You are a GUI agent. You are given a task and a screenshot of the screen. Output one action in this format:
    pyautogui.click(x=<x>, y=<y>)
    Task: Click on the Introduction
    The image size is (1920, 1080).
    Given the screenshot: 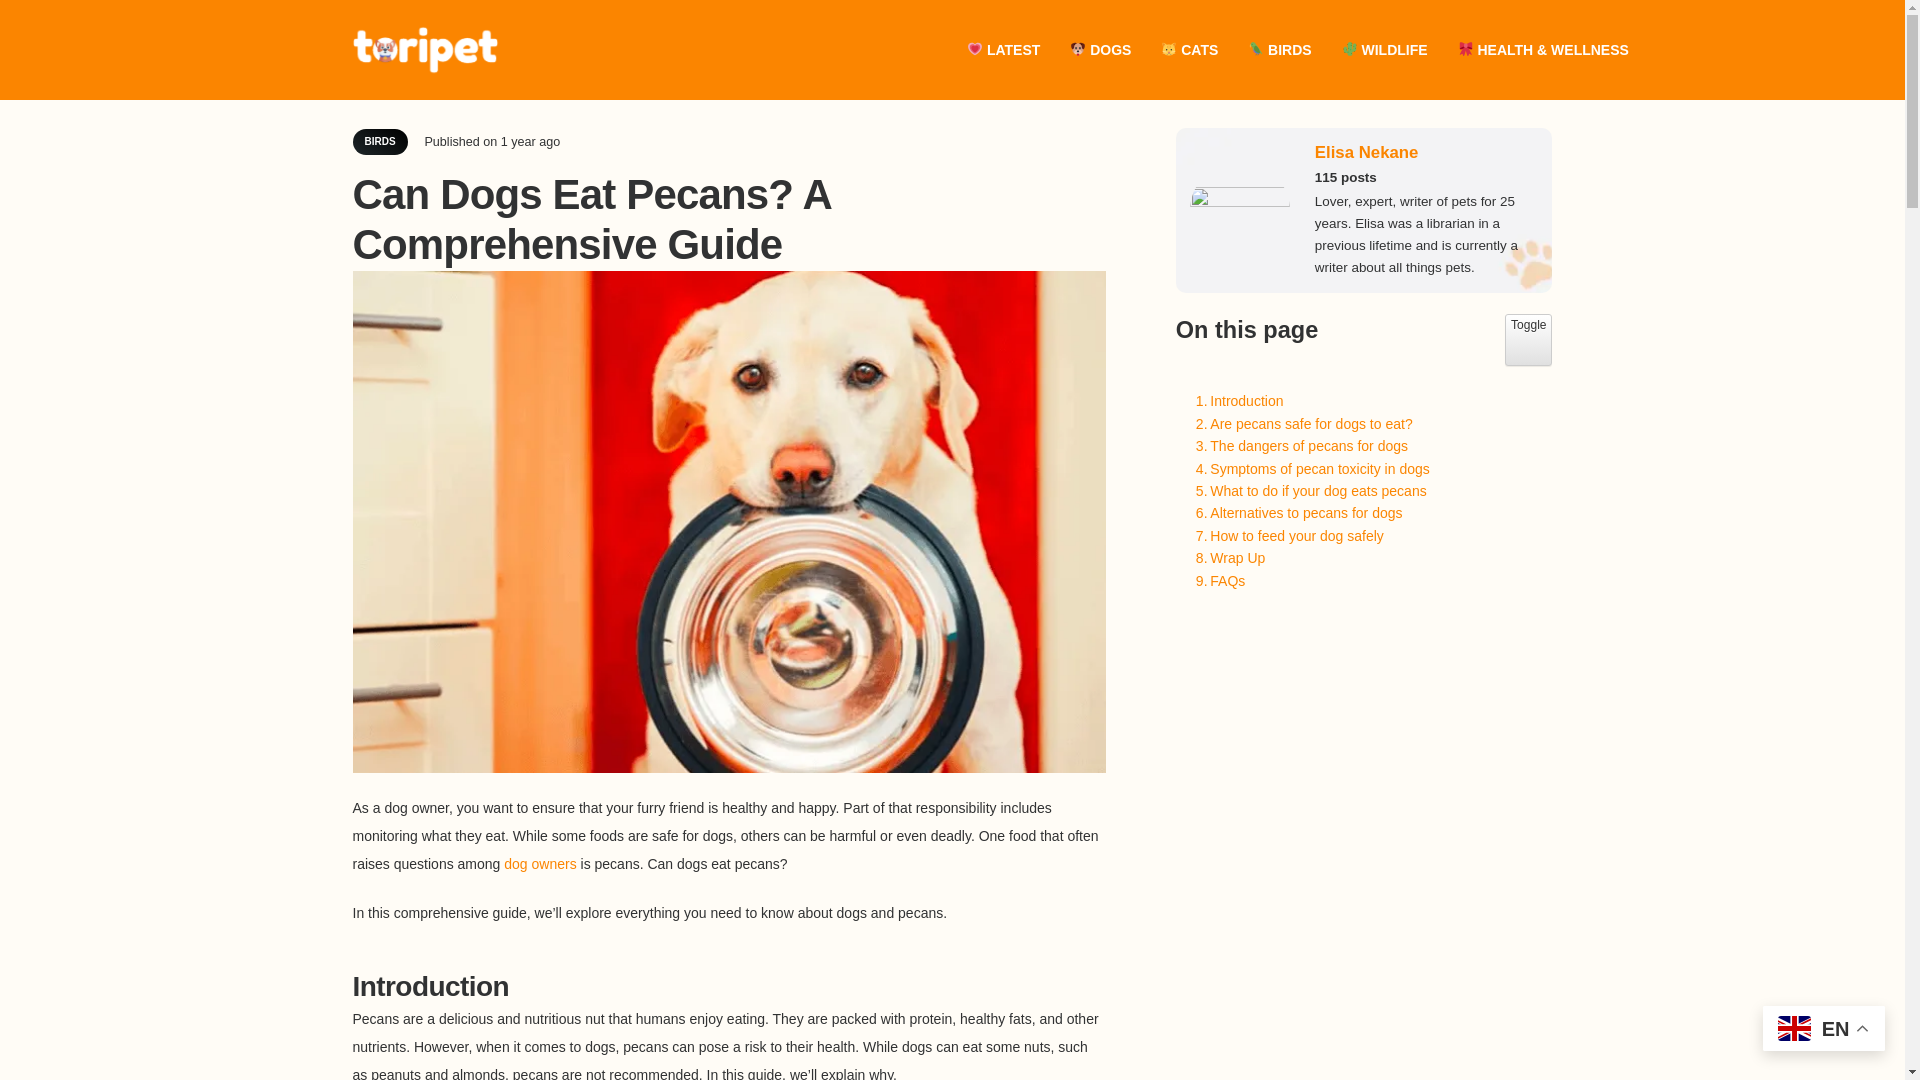 What is the action you would take?
    pyautogui.click(x=1003, y=49)
    